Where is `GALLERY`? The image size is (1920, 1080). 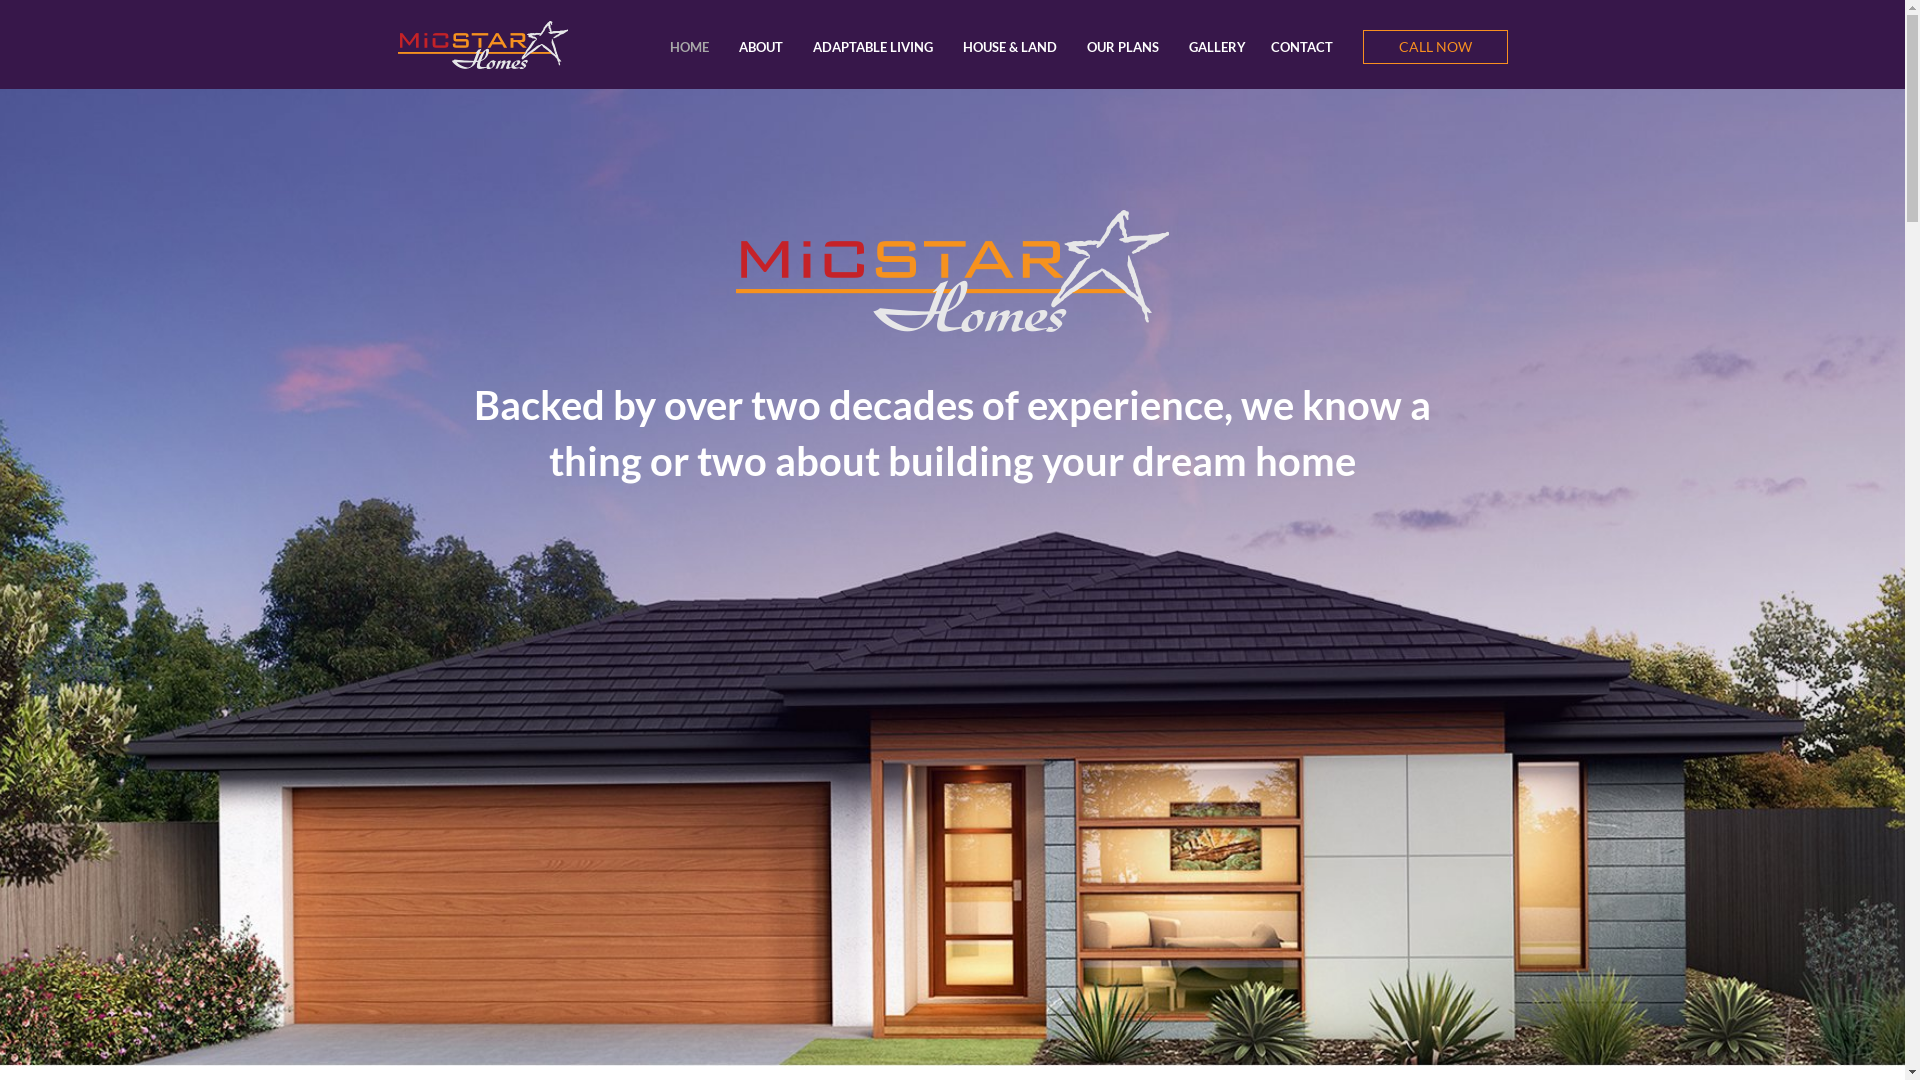
GALLERY is located at coordinates (1216, 47).